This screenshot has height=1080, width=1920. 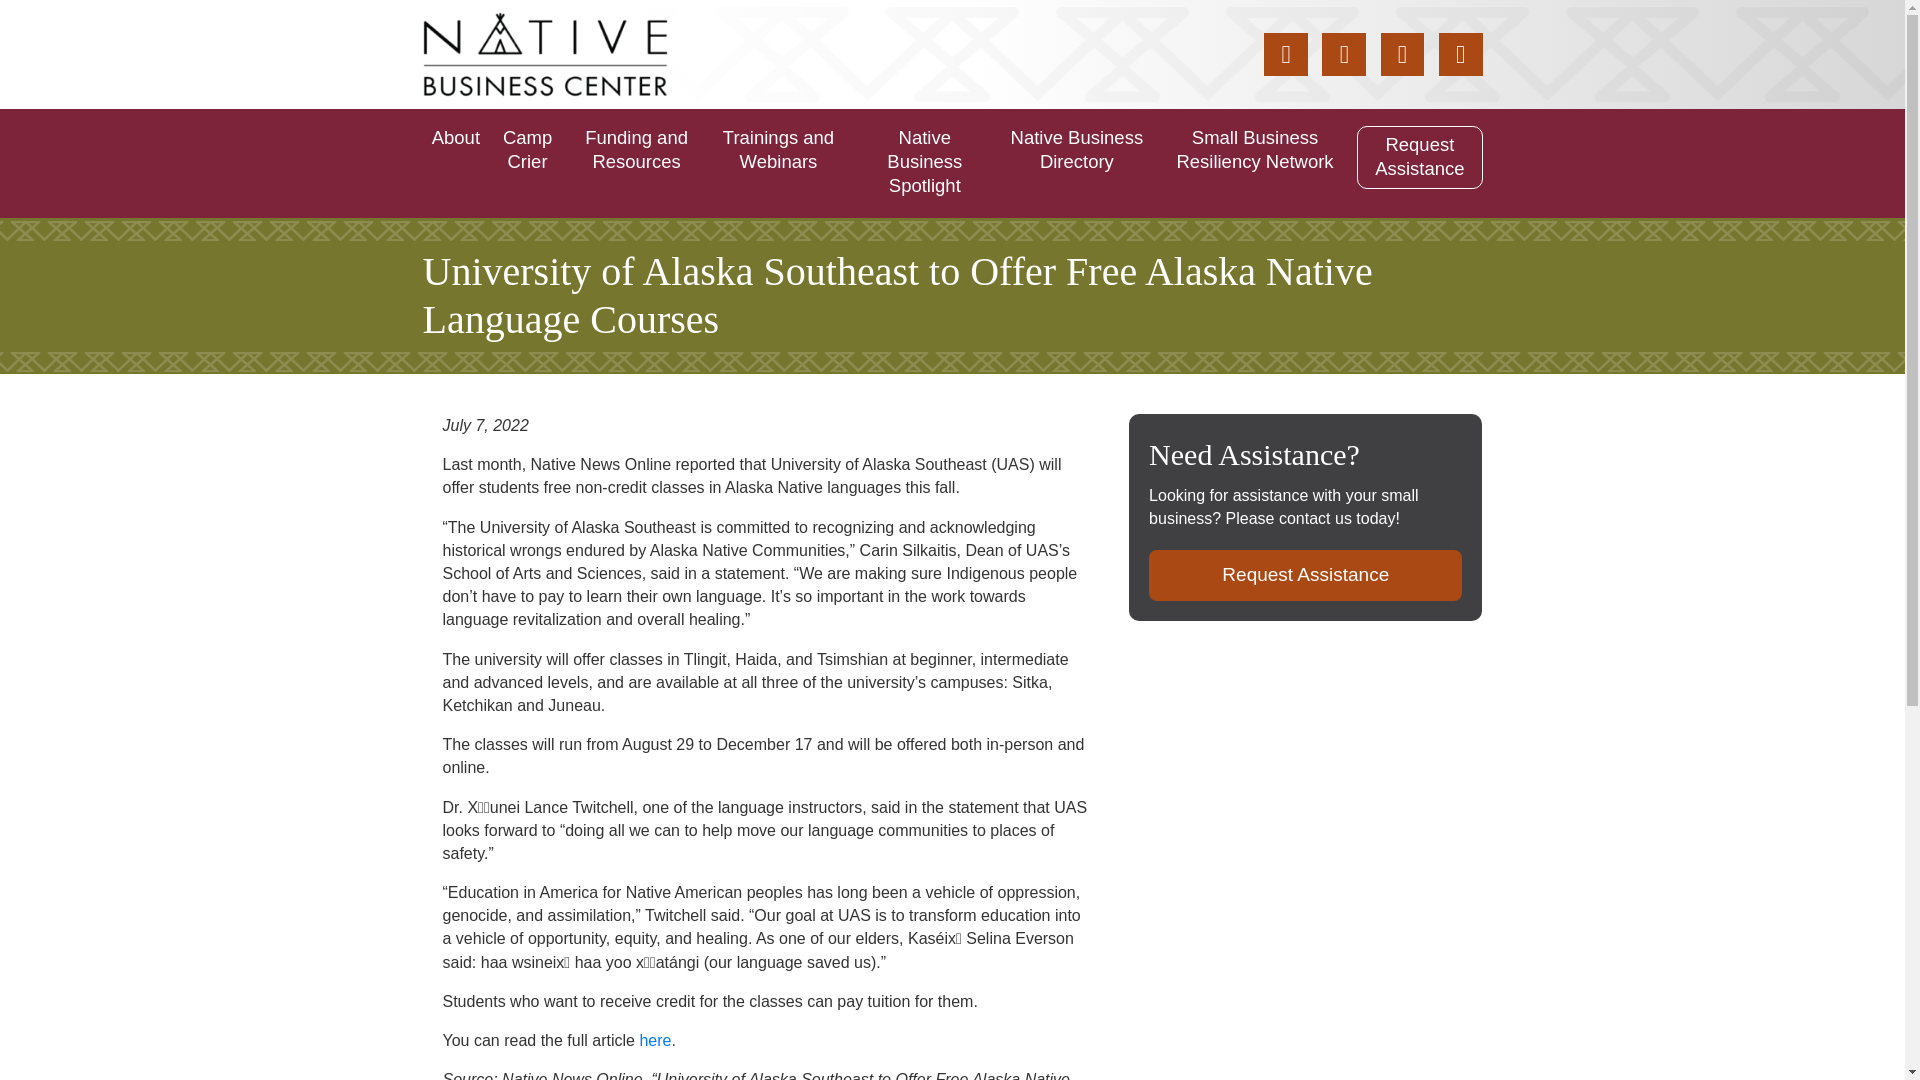 I want to click on Small Business Resiliency Network, so click(x=1255, y=150).